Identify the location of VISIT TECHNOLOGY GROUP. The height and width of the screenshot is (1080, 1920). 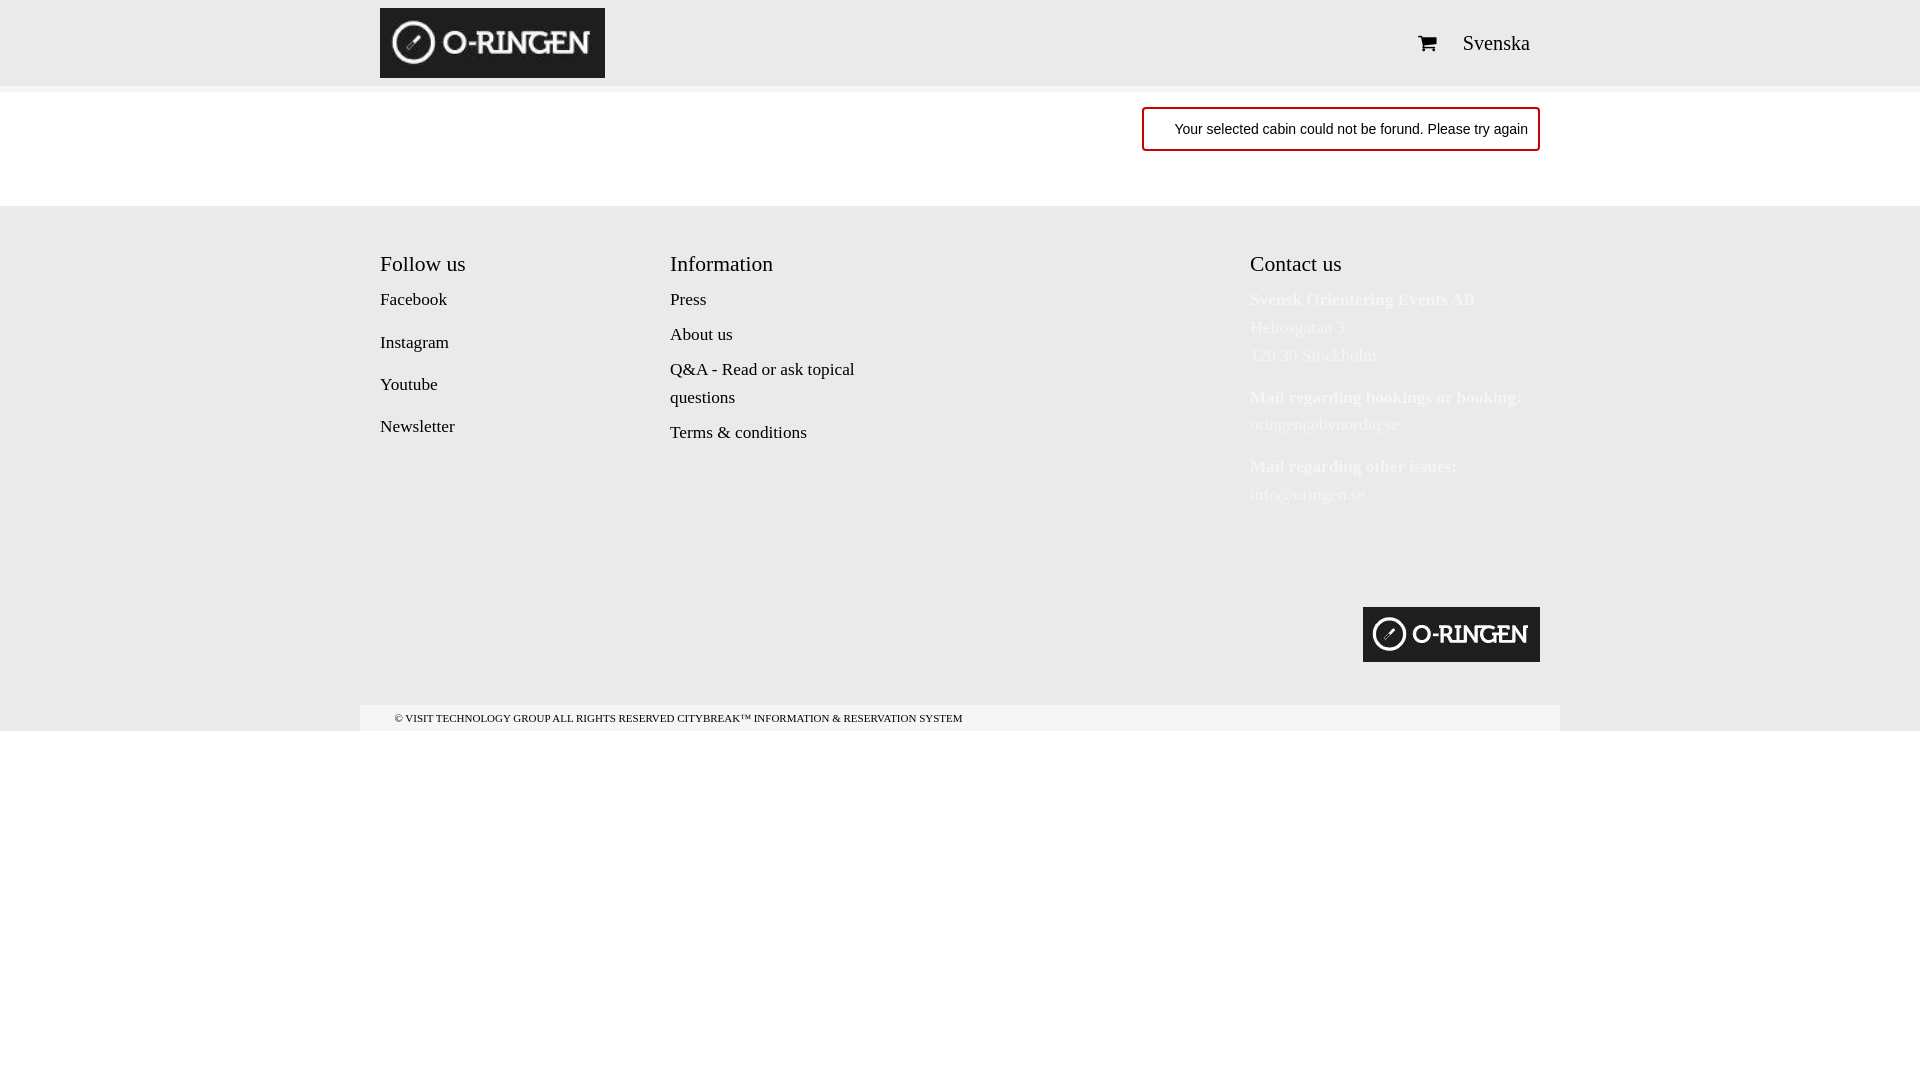
(477, 717).